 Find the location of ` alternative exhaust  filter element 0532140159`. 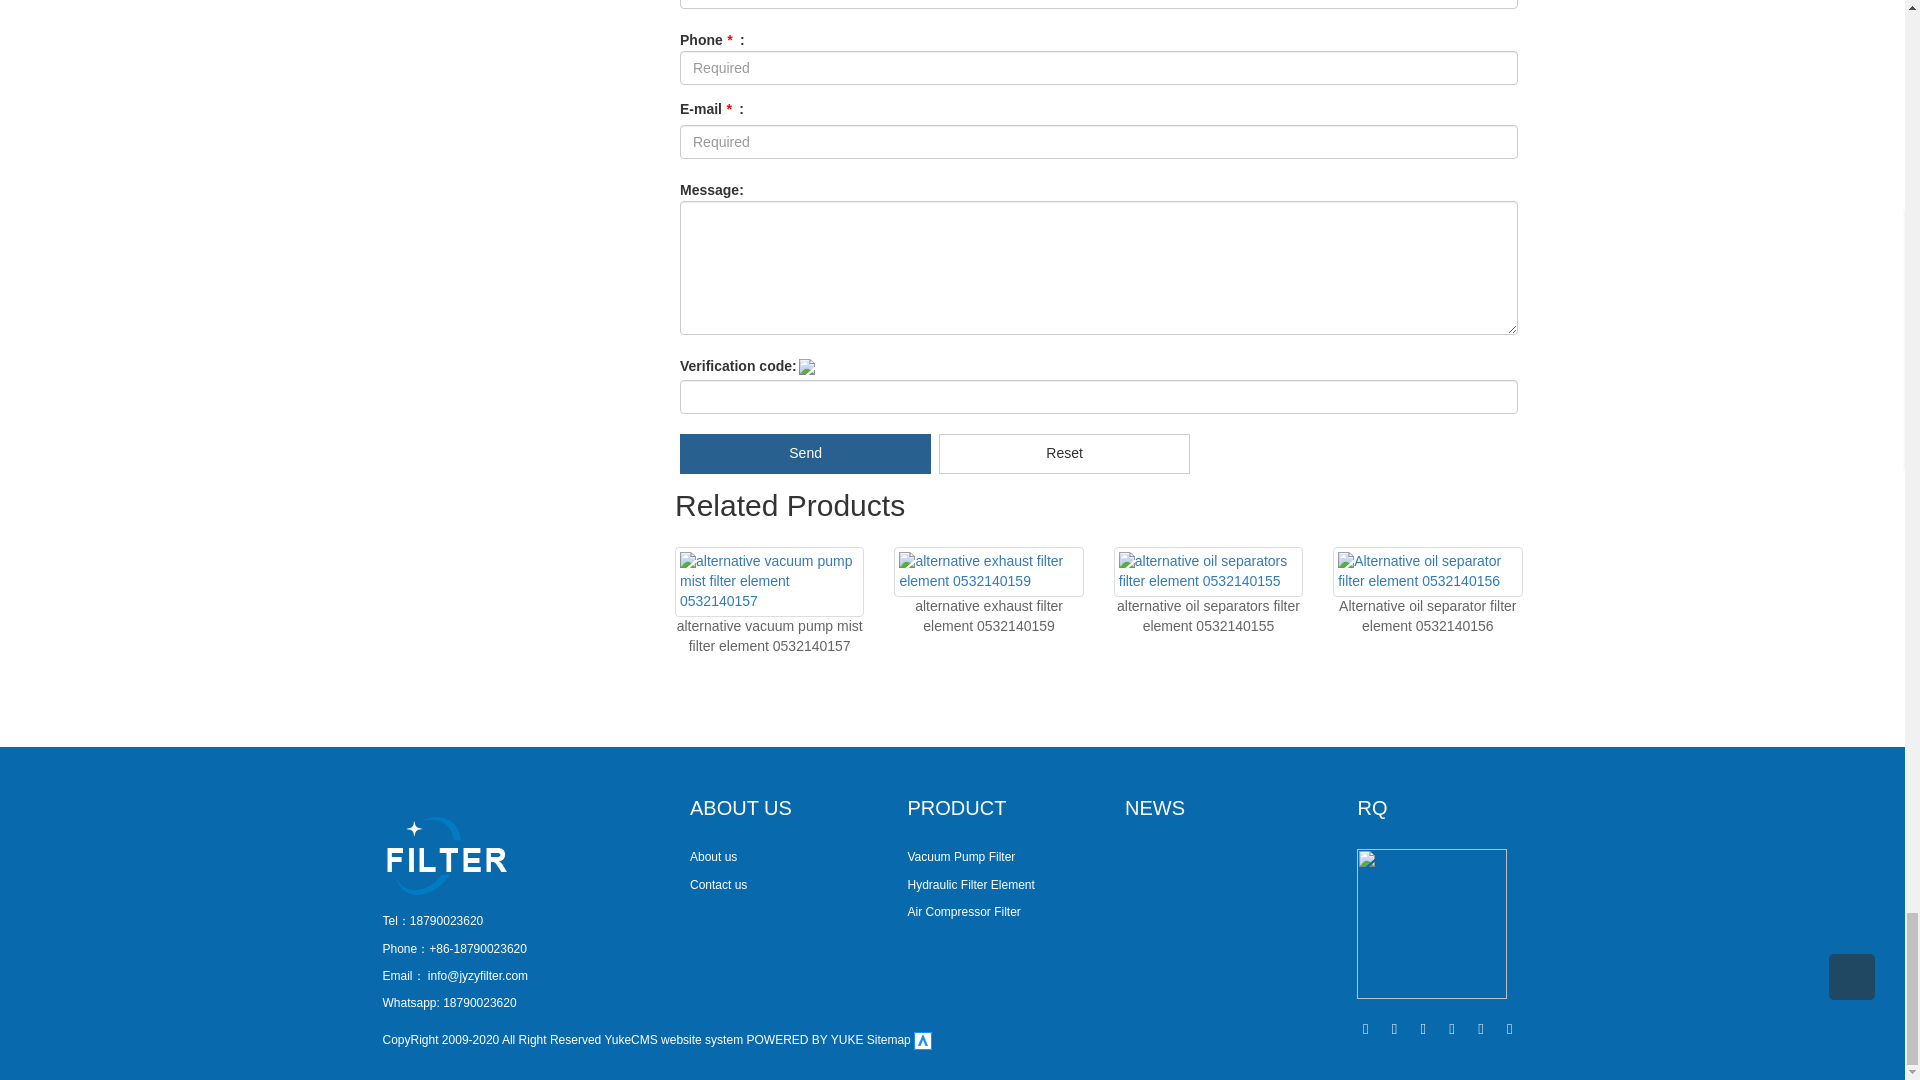

 alternative exhaust  filter element 0532140159 is located at coordinates (989, 616).